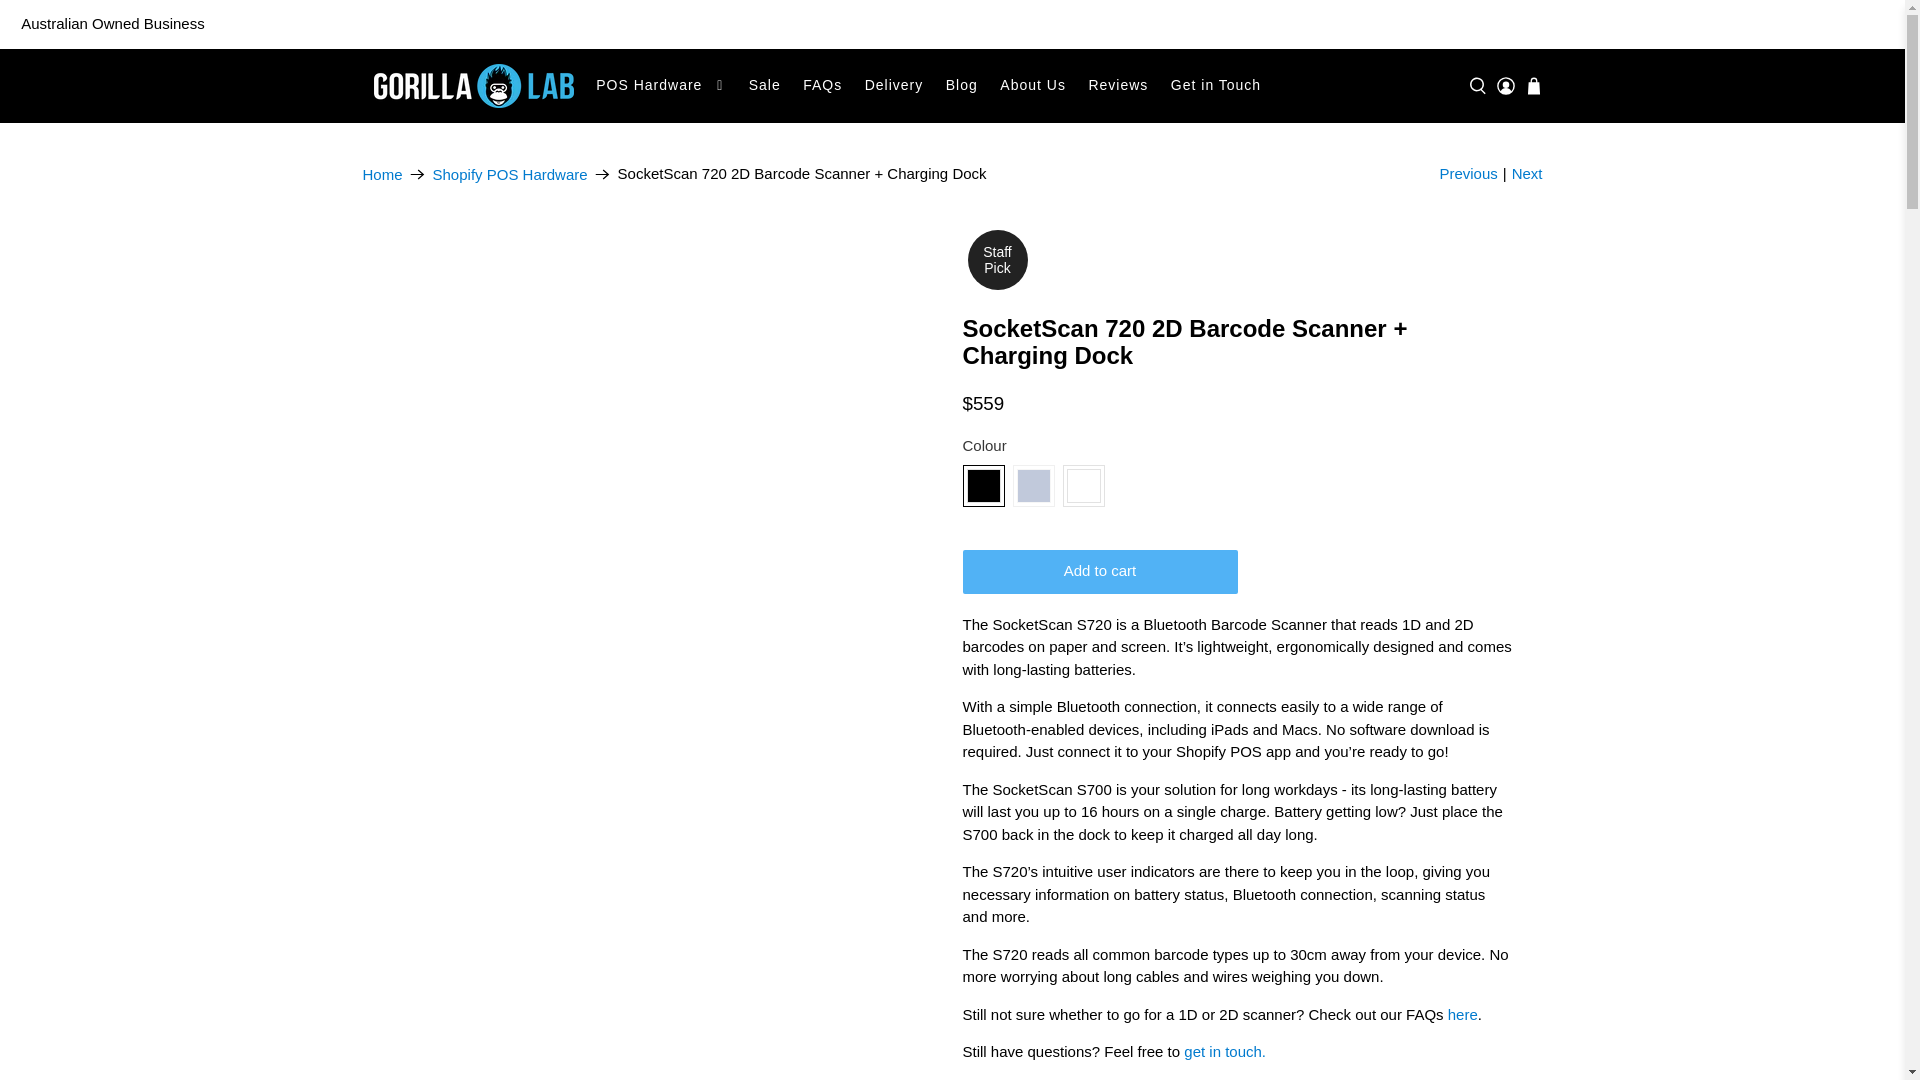 The width and height of the screenshot is (1920, 1080). I want to click on Shopify POS Hardware, so click(510, 174).